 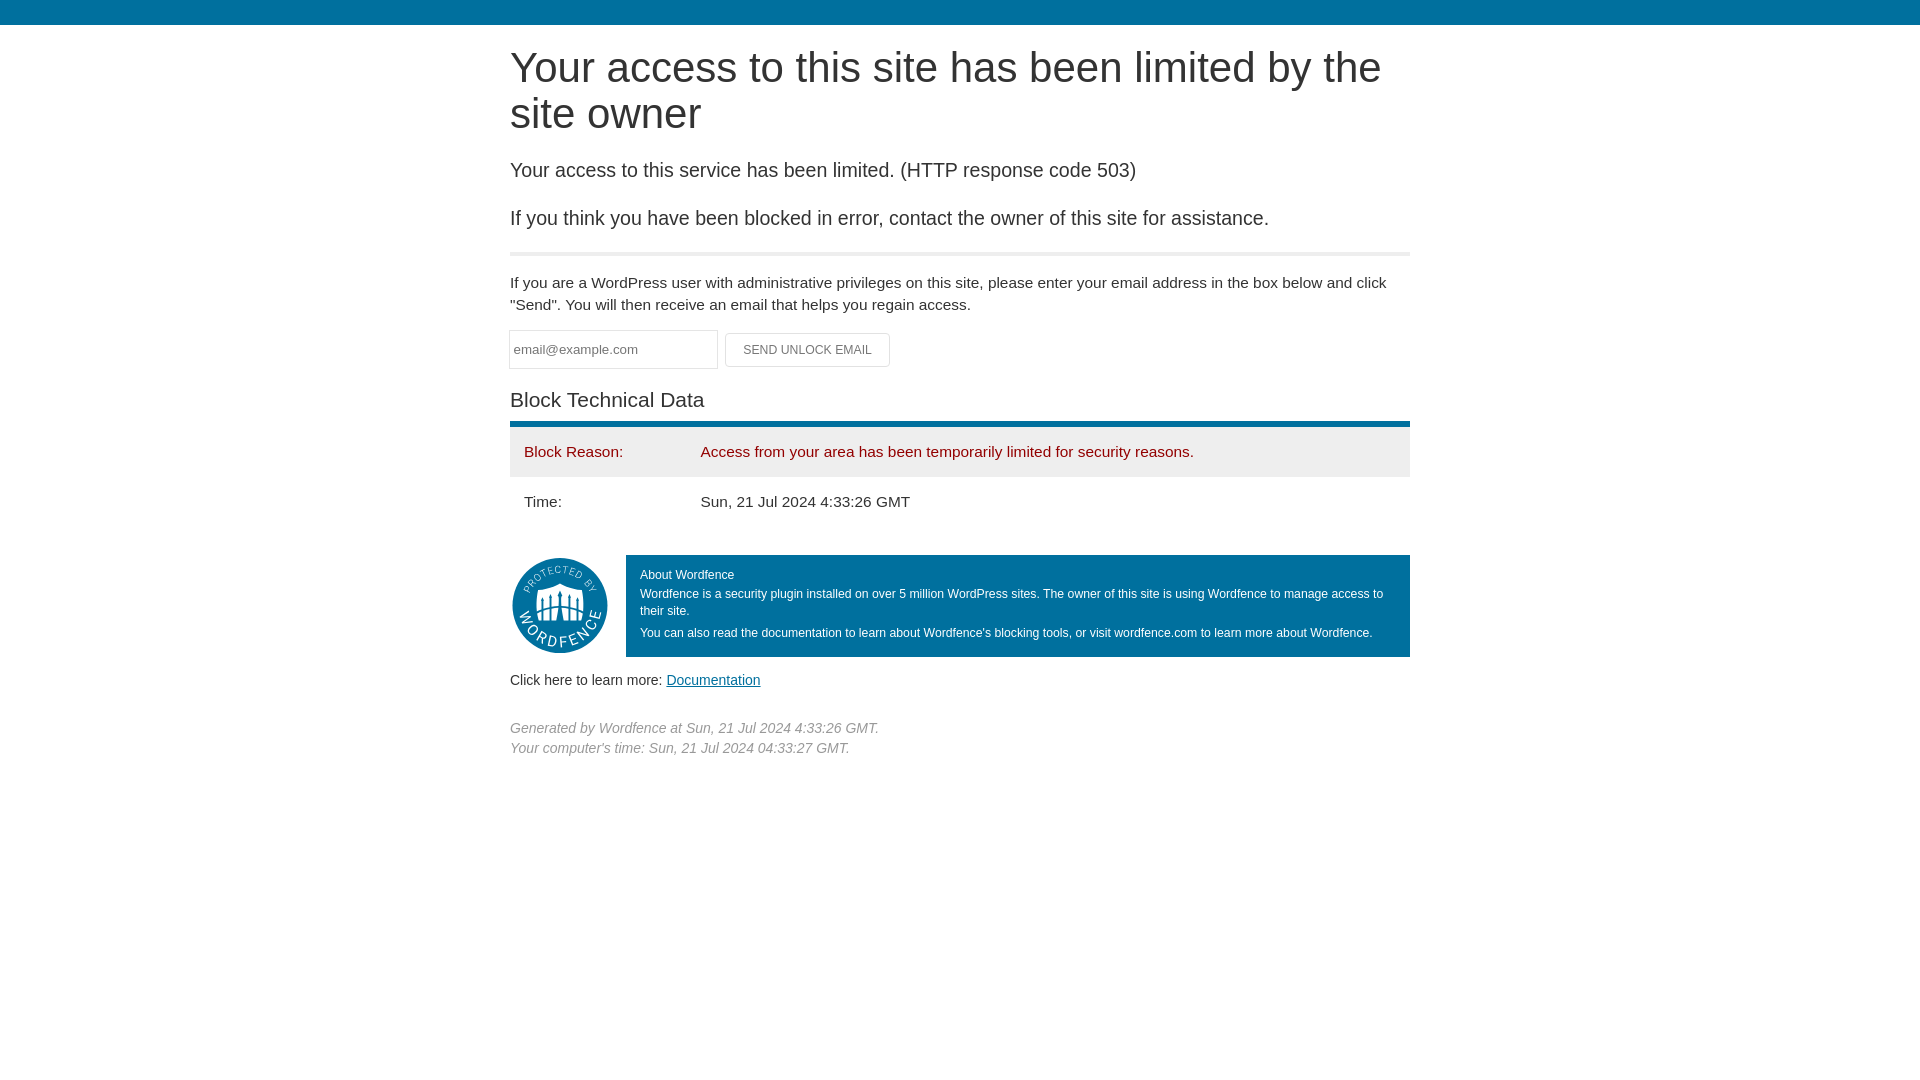 I want to click on Send Unlock Email, so click(x=808, y=350).